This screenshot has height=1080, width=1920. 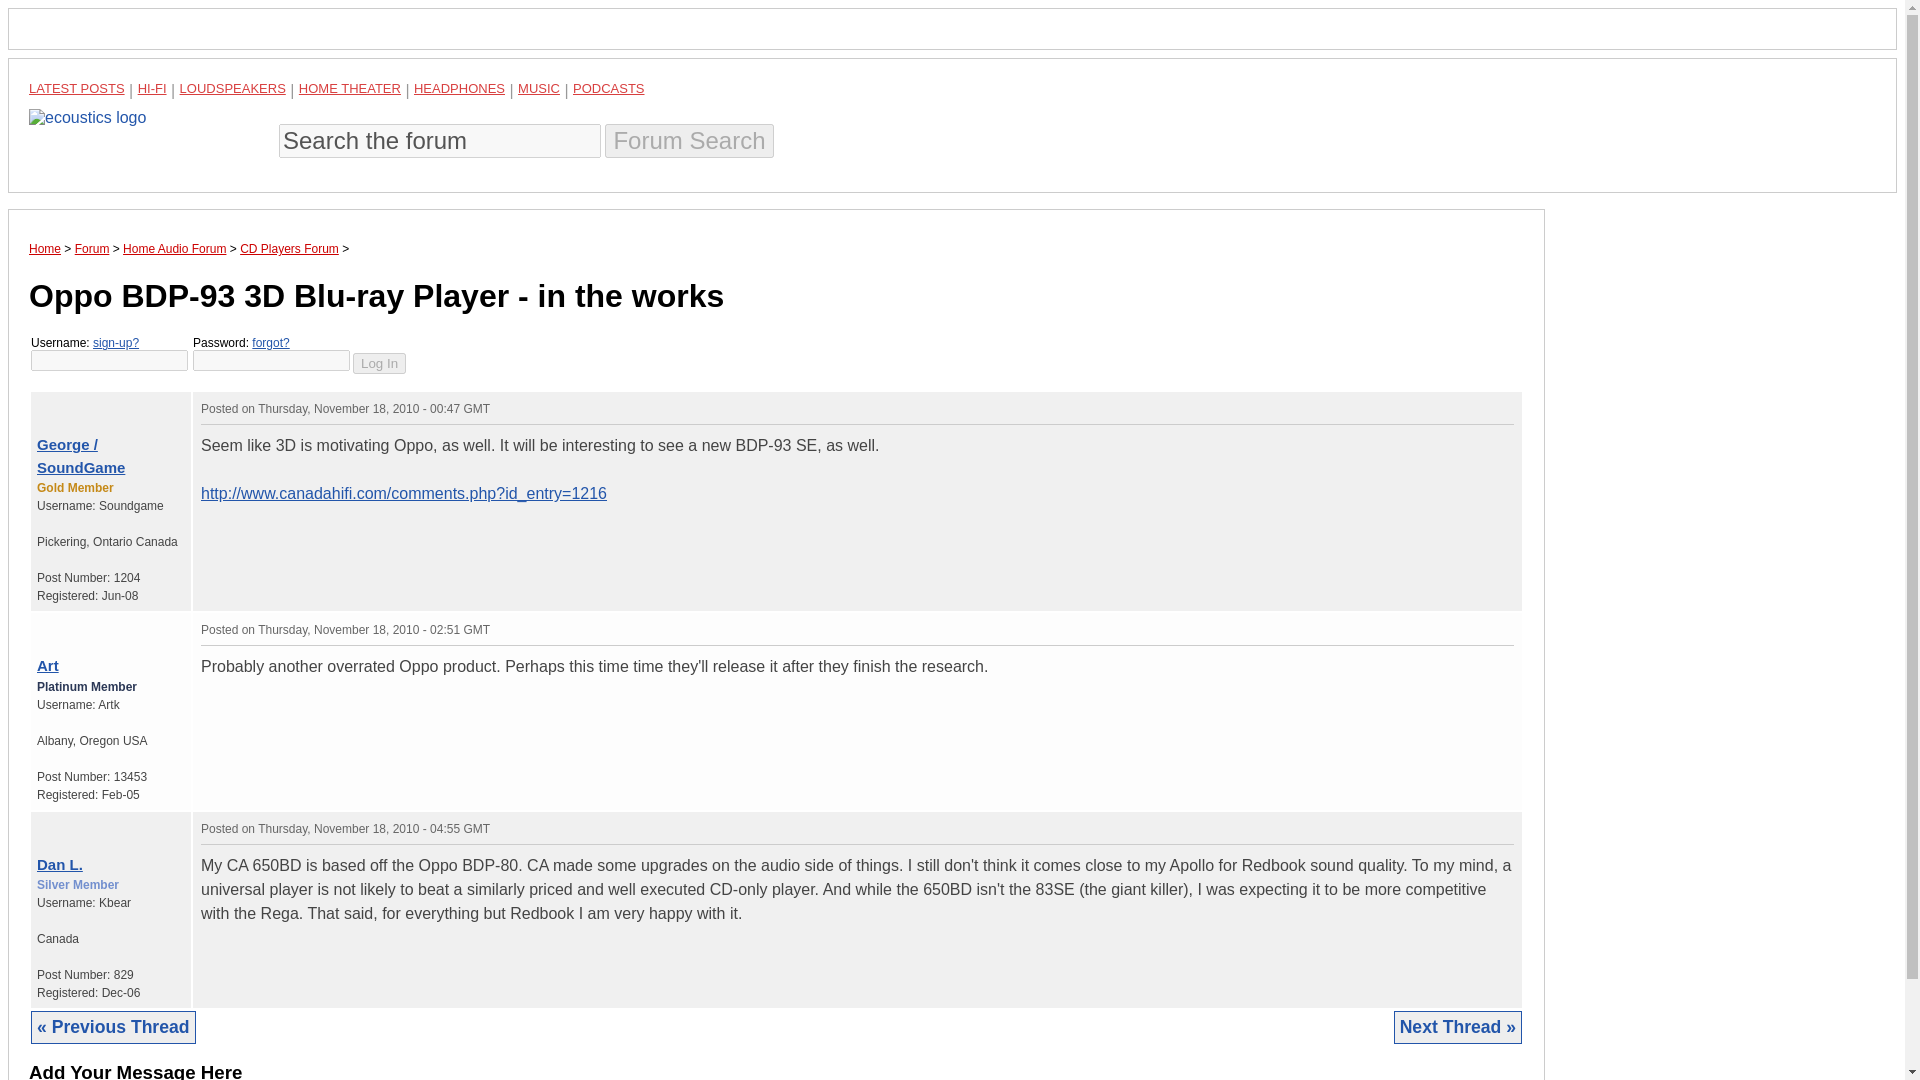 I want to click on MUSIC, so click(x=539, y=88).